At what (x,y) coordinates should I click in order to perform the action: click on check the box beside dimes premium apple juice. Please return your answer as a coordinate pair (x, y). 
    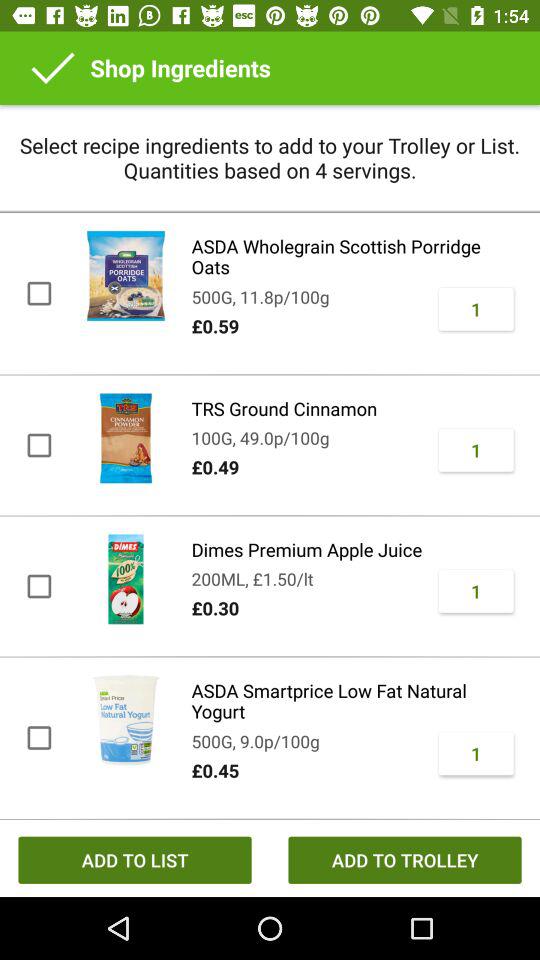
    Looking at the image, I should click on (38, 586).